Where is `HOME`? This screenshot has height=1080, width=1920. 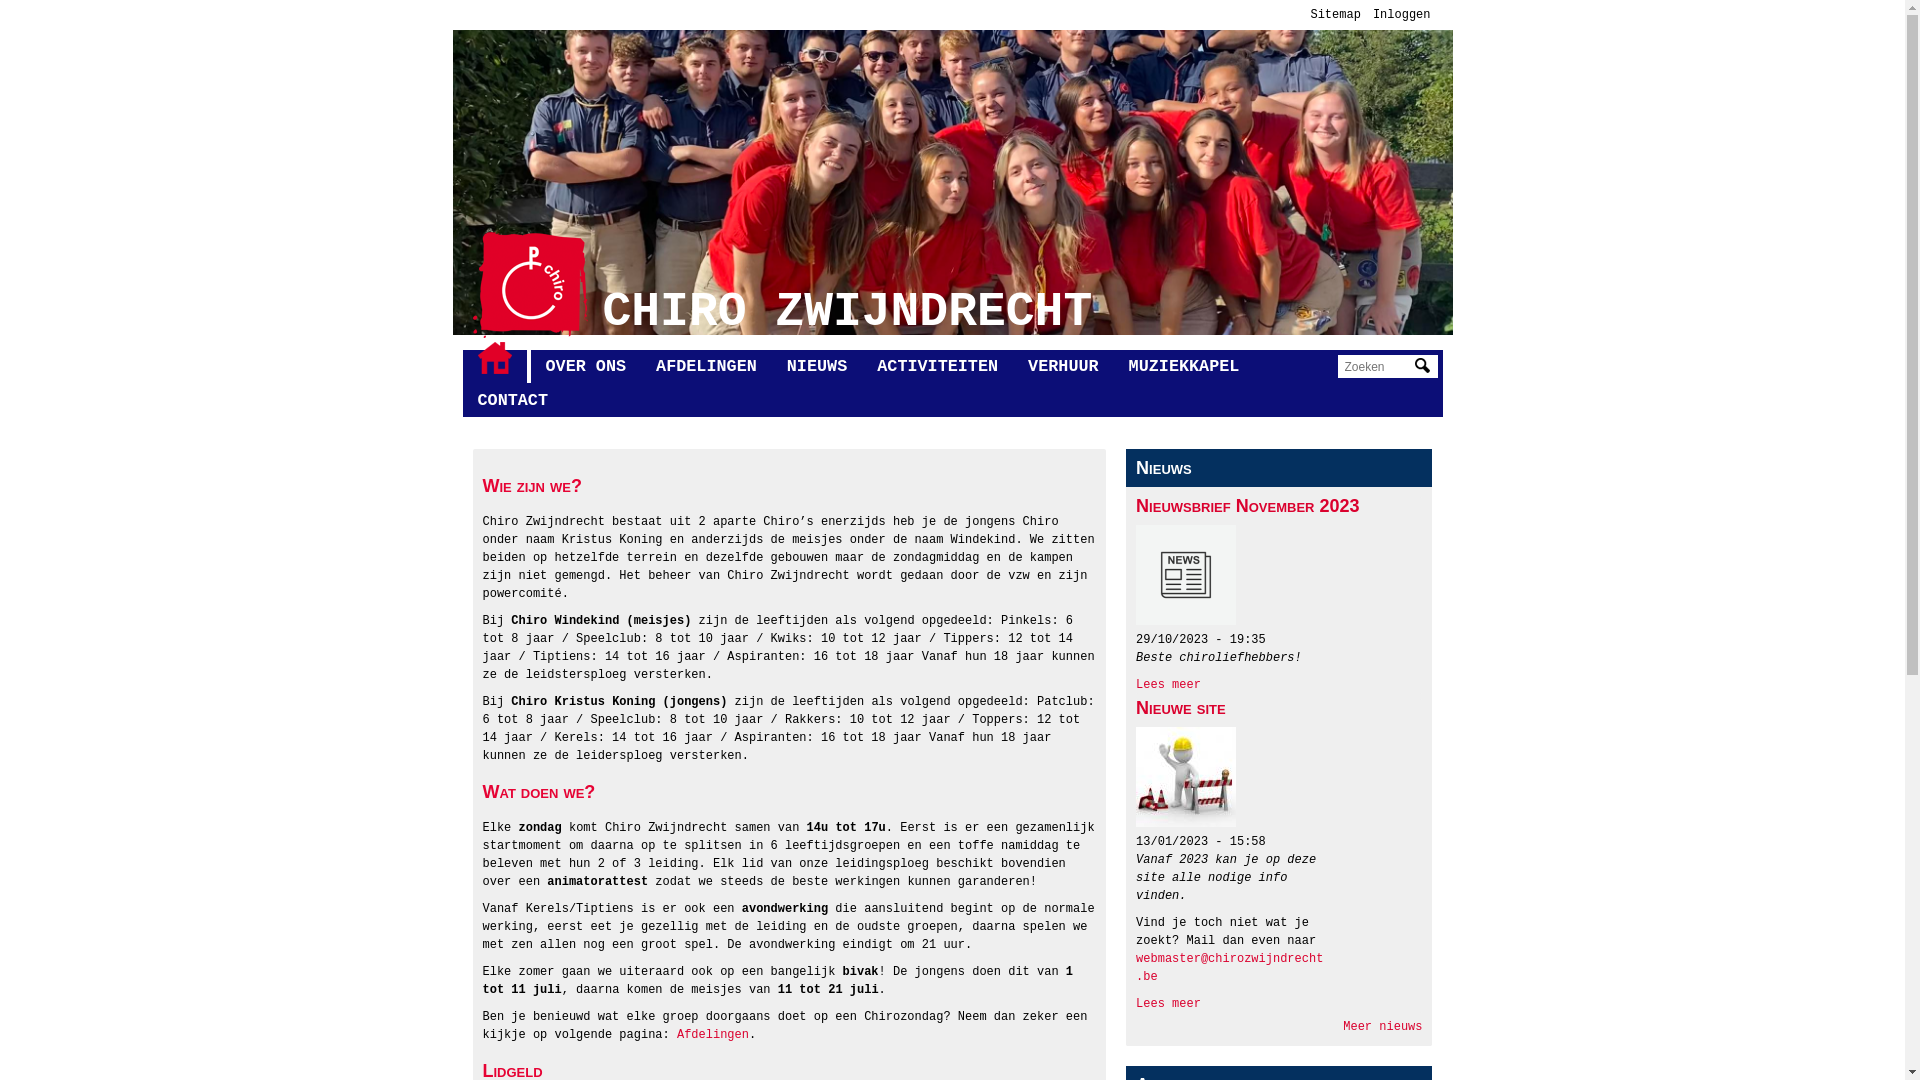
HOME is located at coordinates (494, 358).